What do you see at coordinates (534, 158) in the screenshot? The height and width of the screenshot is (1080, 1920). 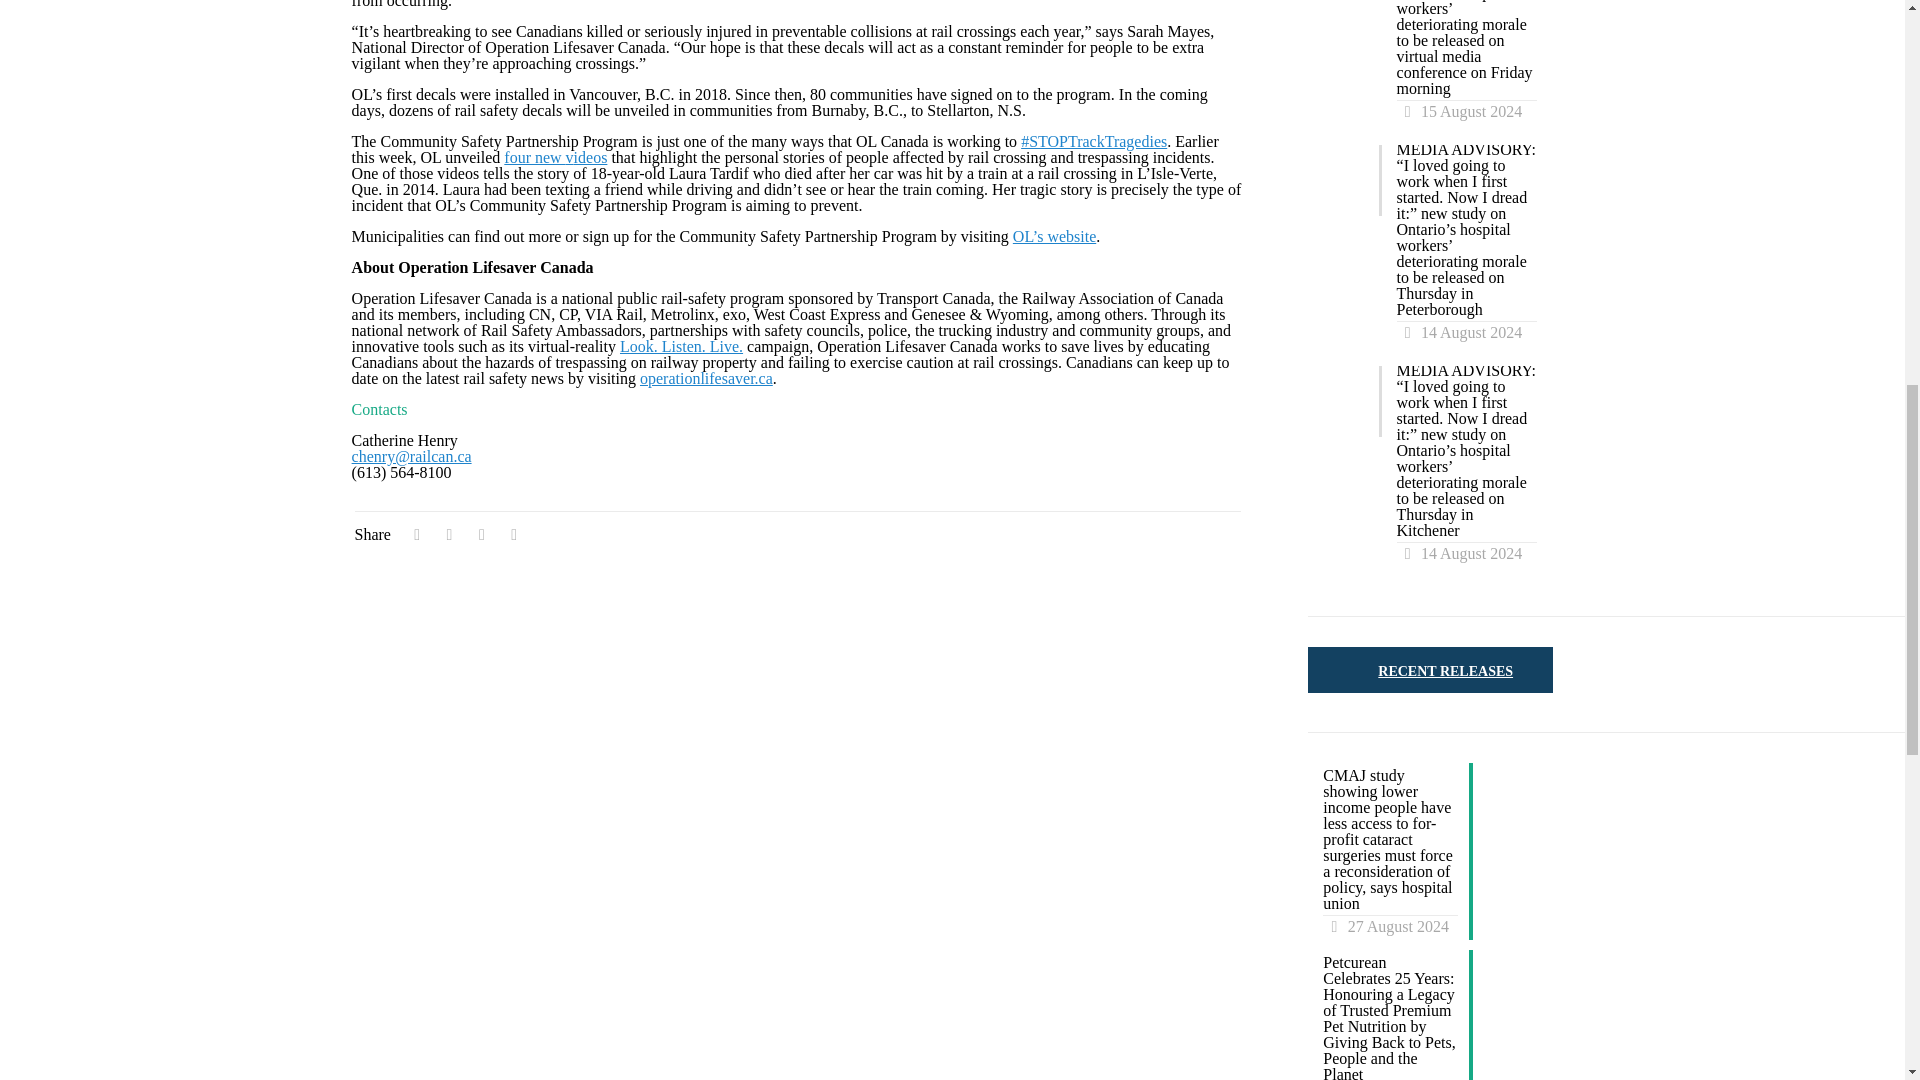 I see `four new` at bounding box center [534, 158].